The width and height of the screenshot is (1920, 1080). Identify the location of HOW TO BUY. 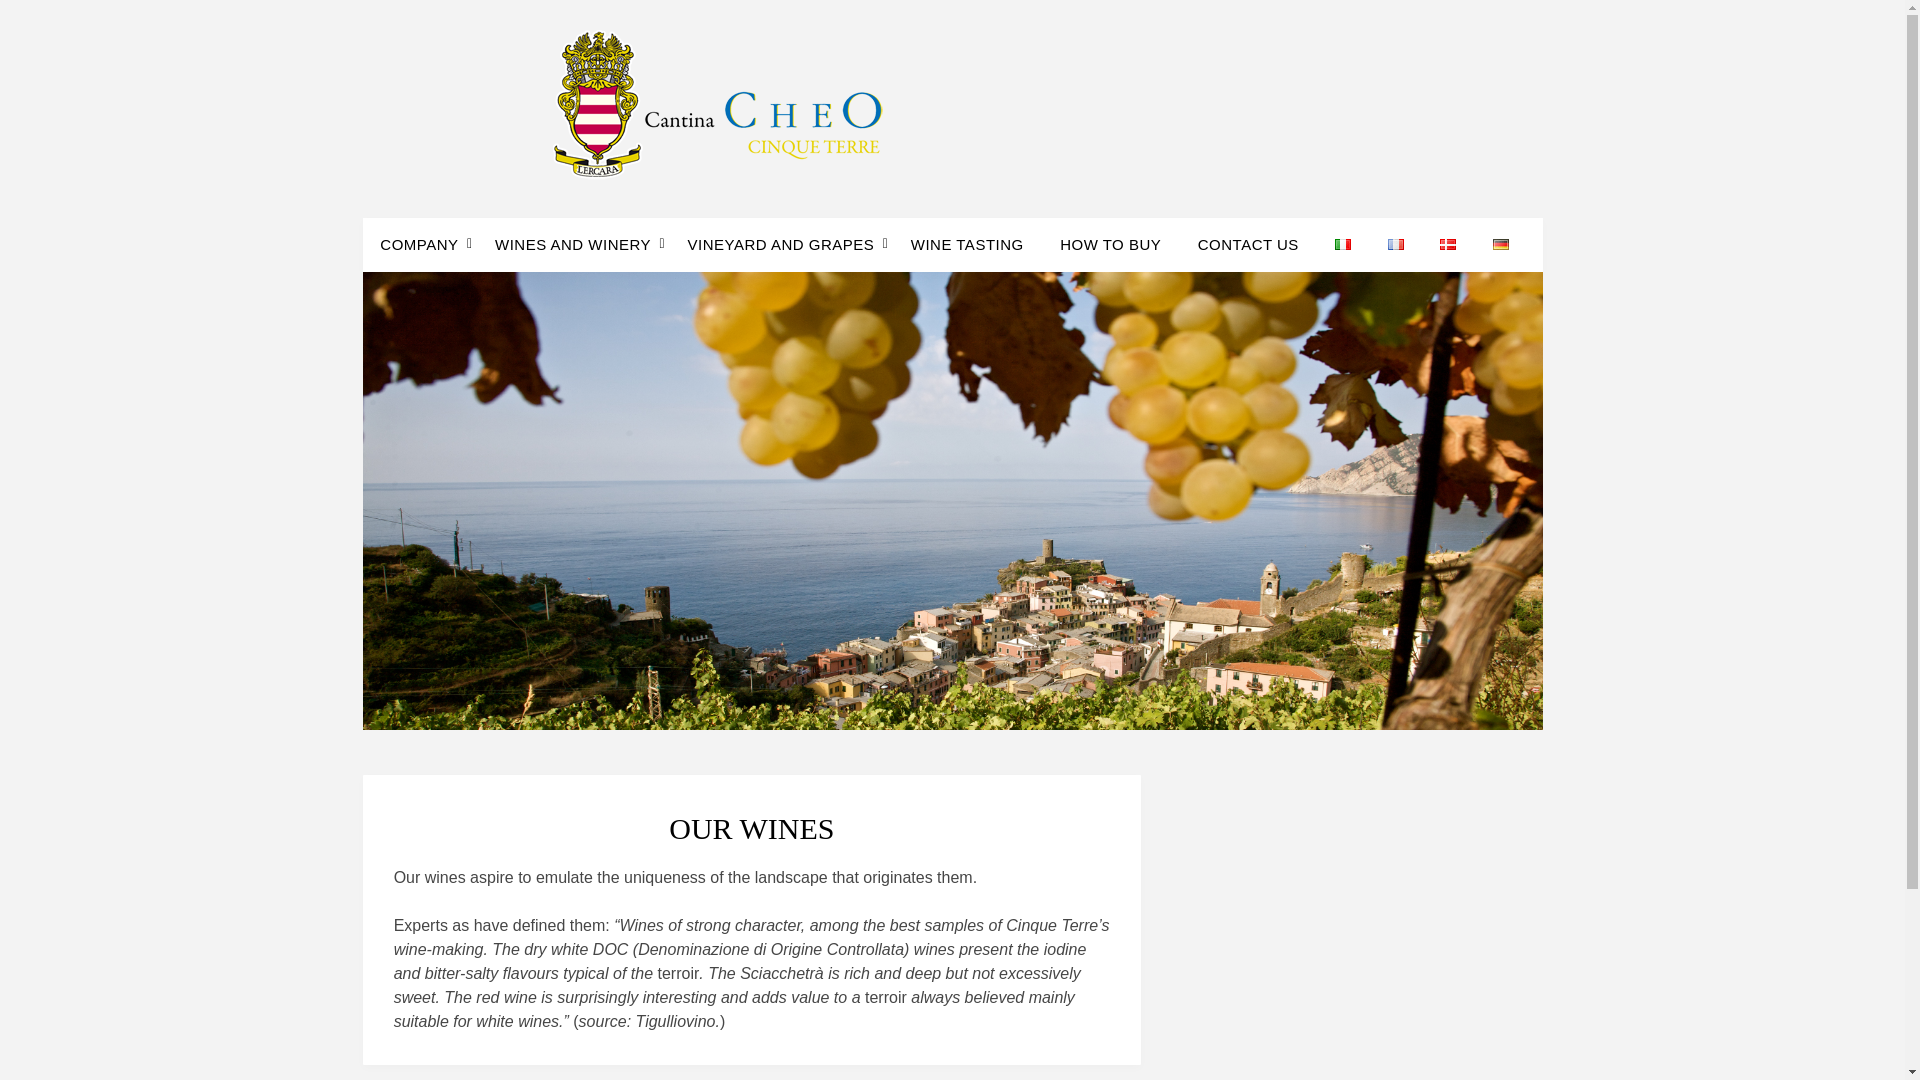
(1110, 245).